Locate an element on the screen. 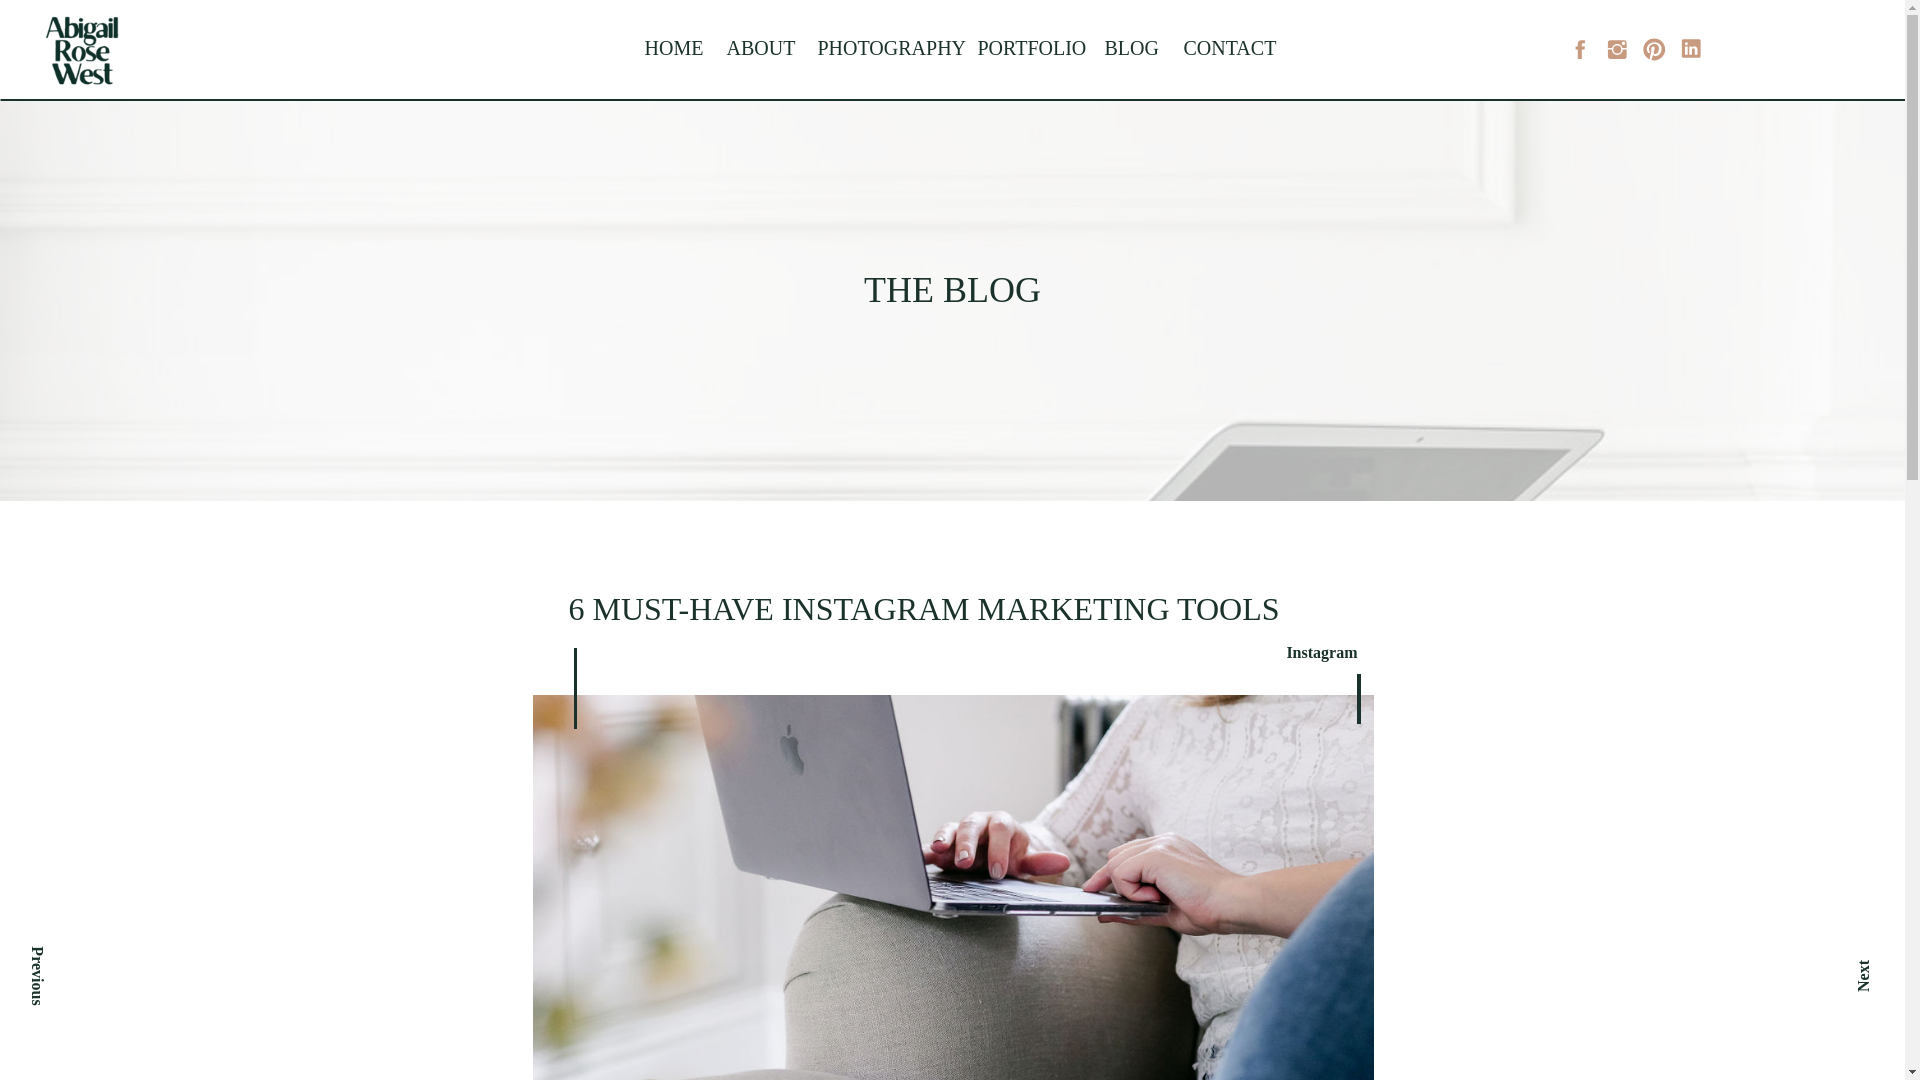 The image size is (1920, 1080). PHOTOGRAPHY is located at coordinates (882, 48).